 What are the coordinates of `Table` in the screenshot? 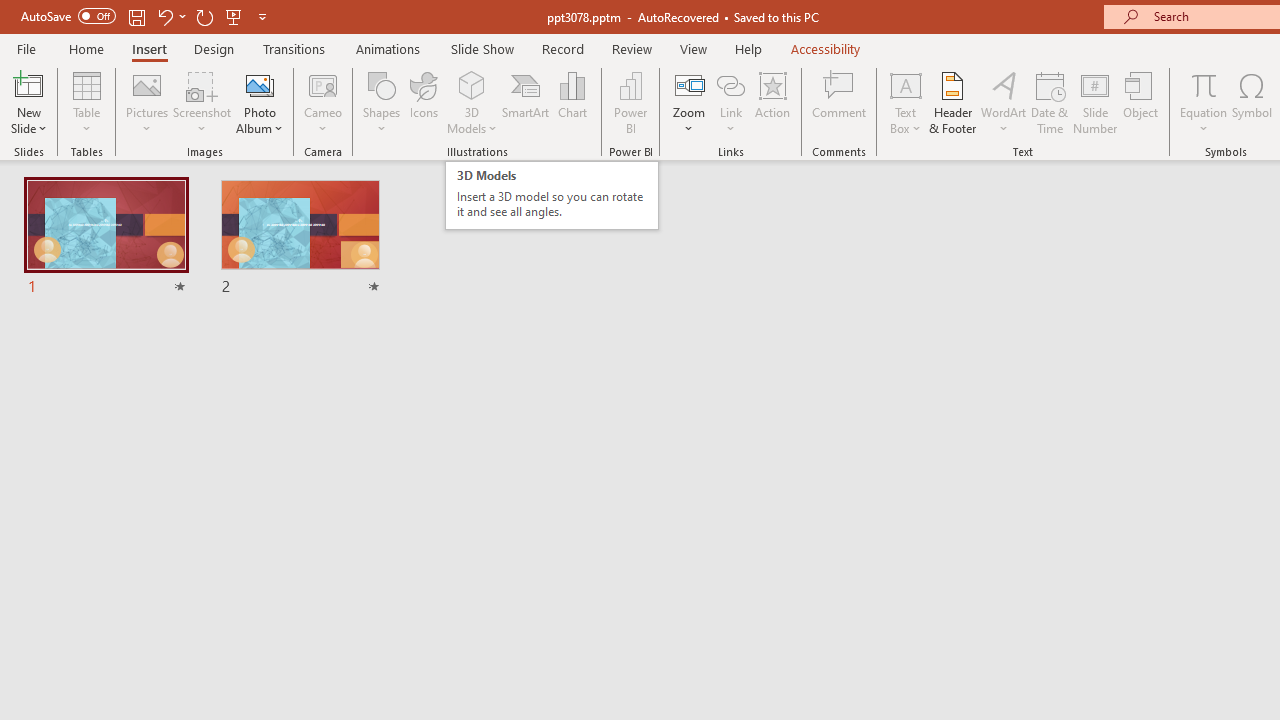 It's located at (86, 102).